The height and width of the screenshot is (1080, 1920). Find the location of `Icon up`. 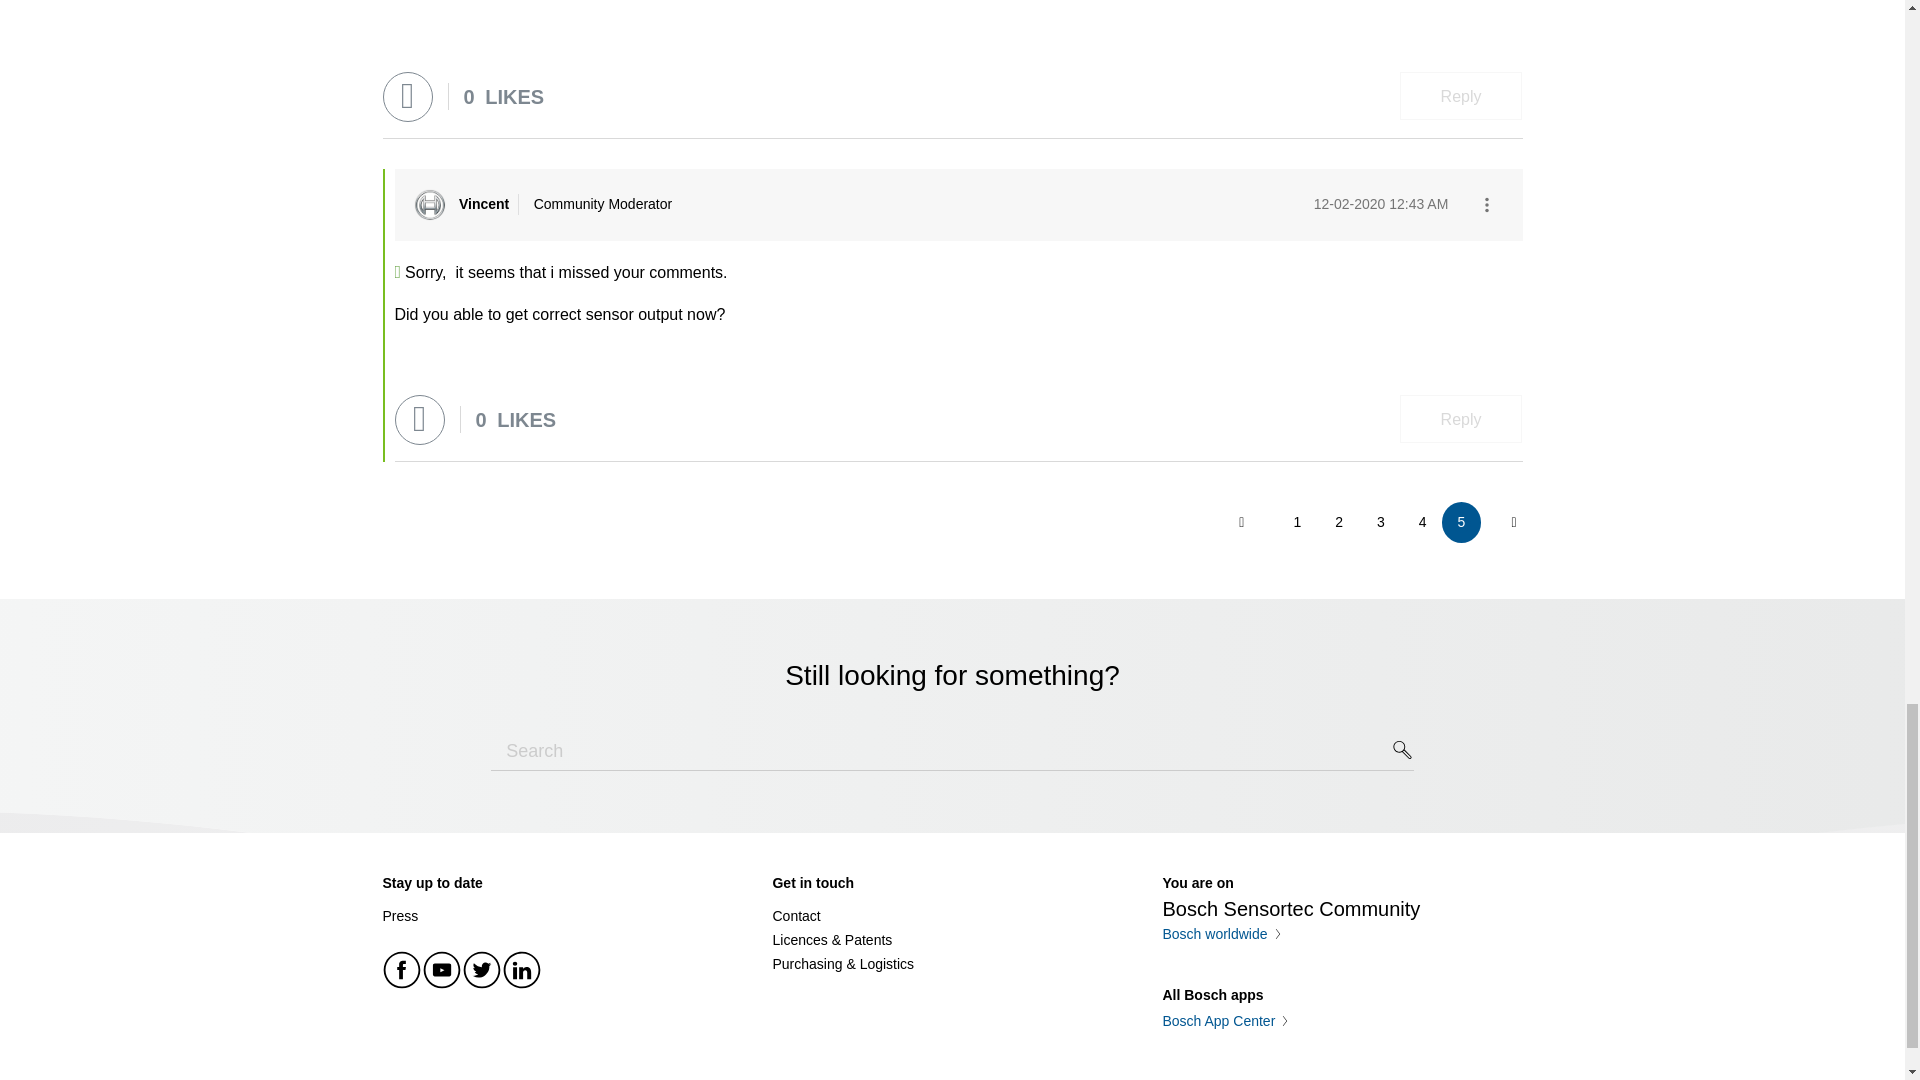

Icon up is located at coordinates (1842, 1077).